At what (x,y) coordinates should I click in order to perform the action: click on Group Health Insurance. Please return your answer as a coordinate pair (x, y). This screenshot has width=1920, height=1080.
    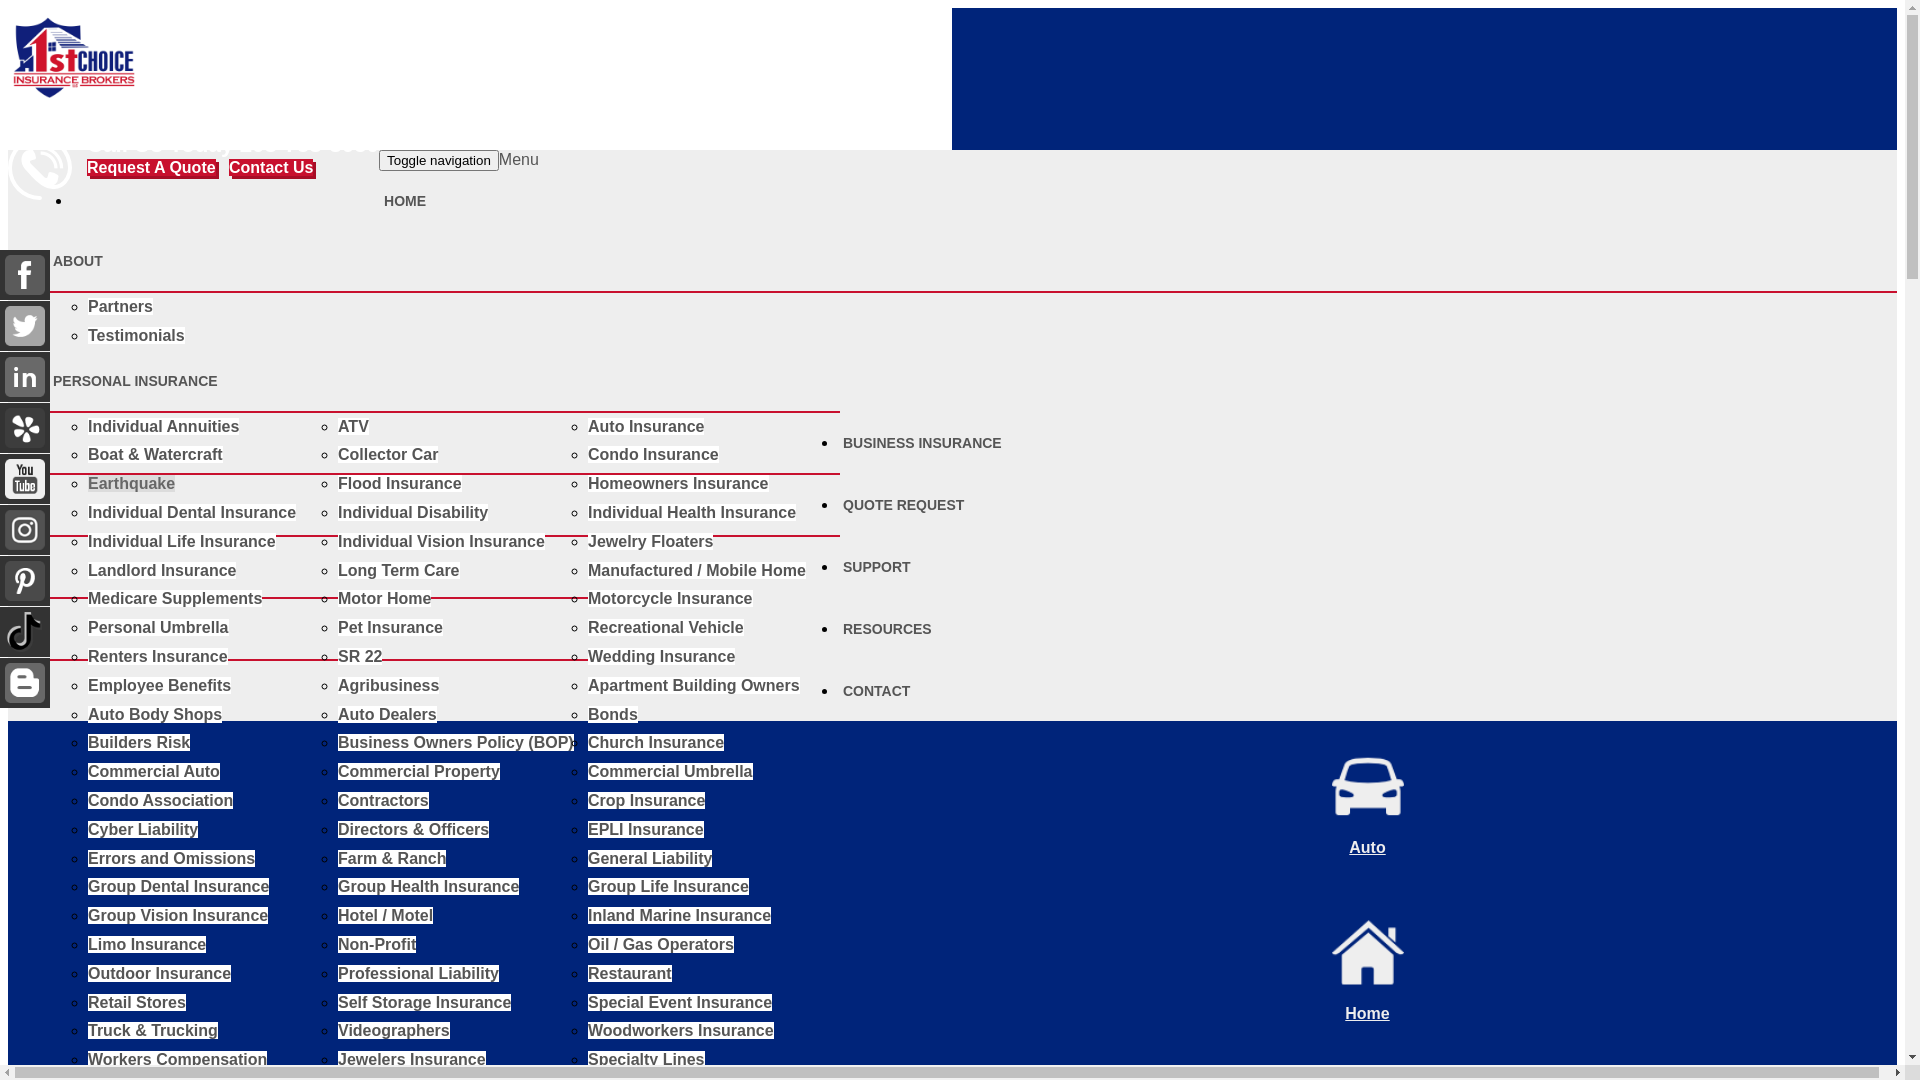
    Looking at the image, I should click on (428, 886).